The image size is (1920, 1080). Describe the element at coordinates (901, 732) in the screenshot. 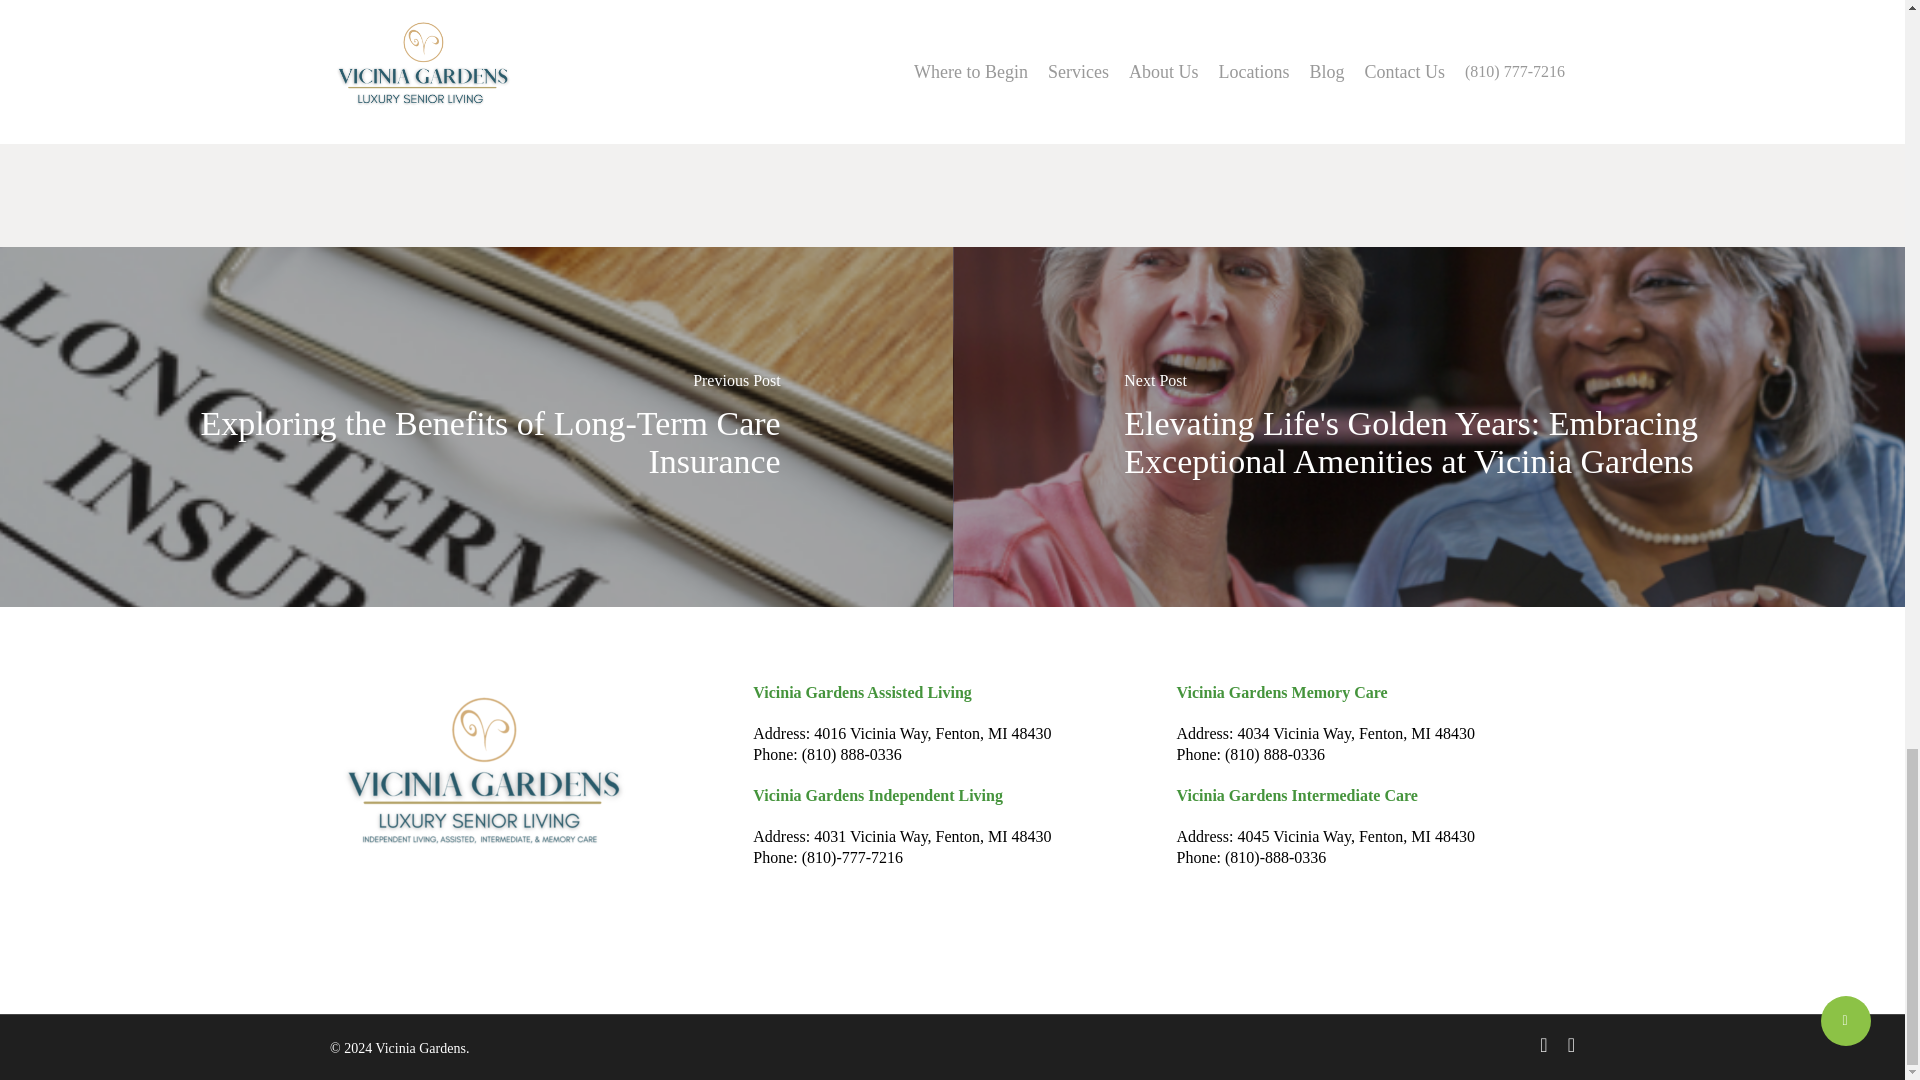

I see `Address: 4016 Vicinia Way, Fenton, MI 48430` at that location.